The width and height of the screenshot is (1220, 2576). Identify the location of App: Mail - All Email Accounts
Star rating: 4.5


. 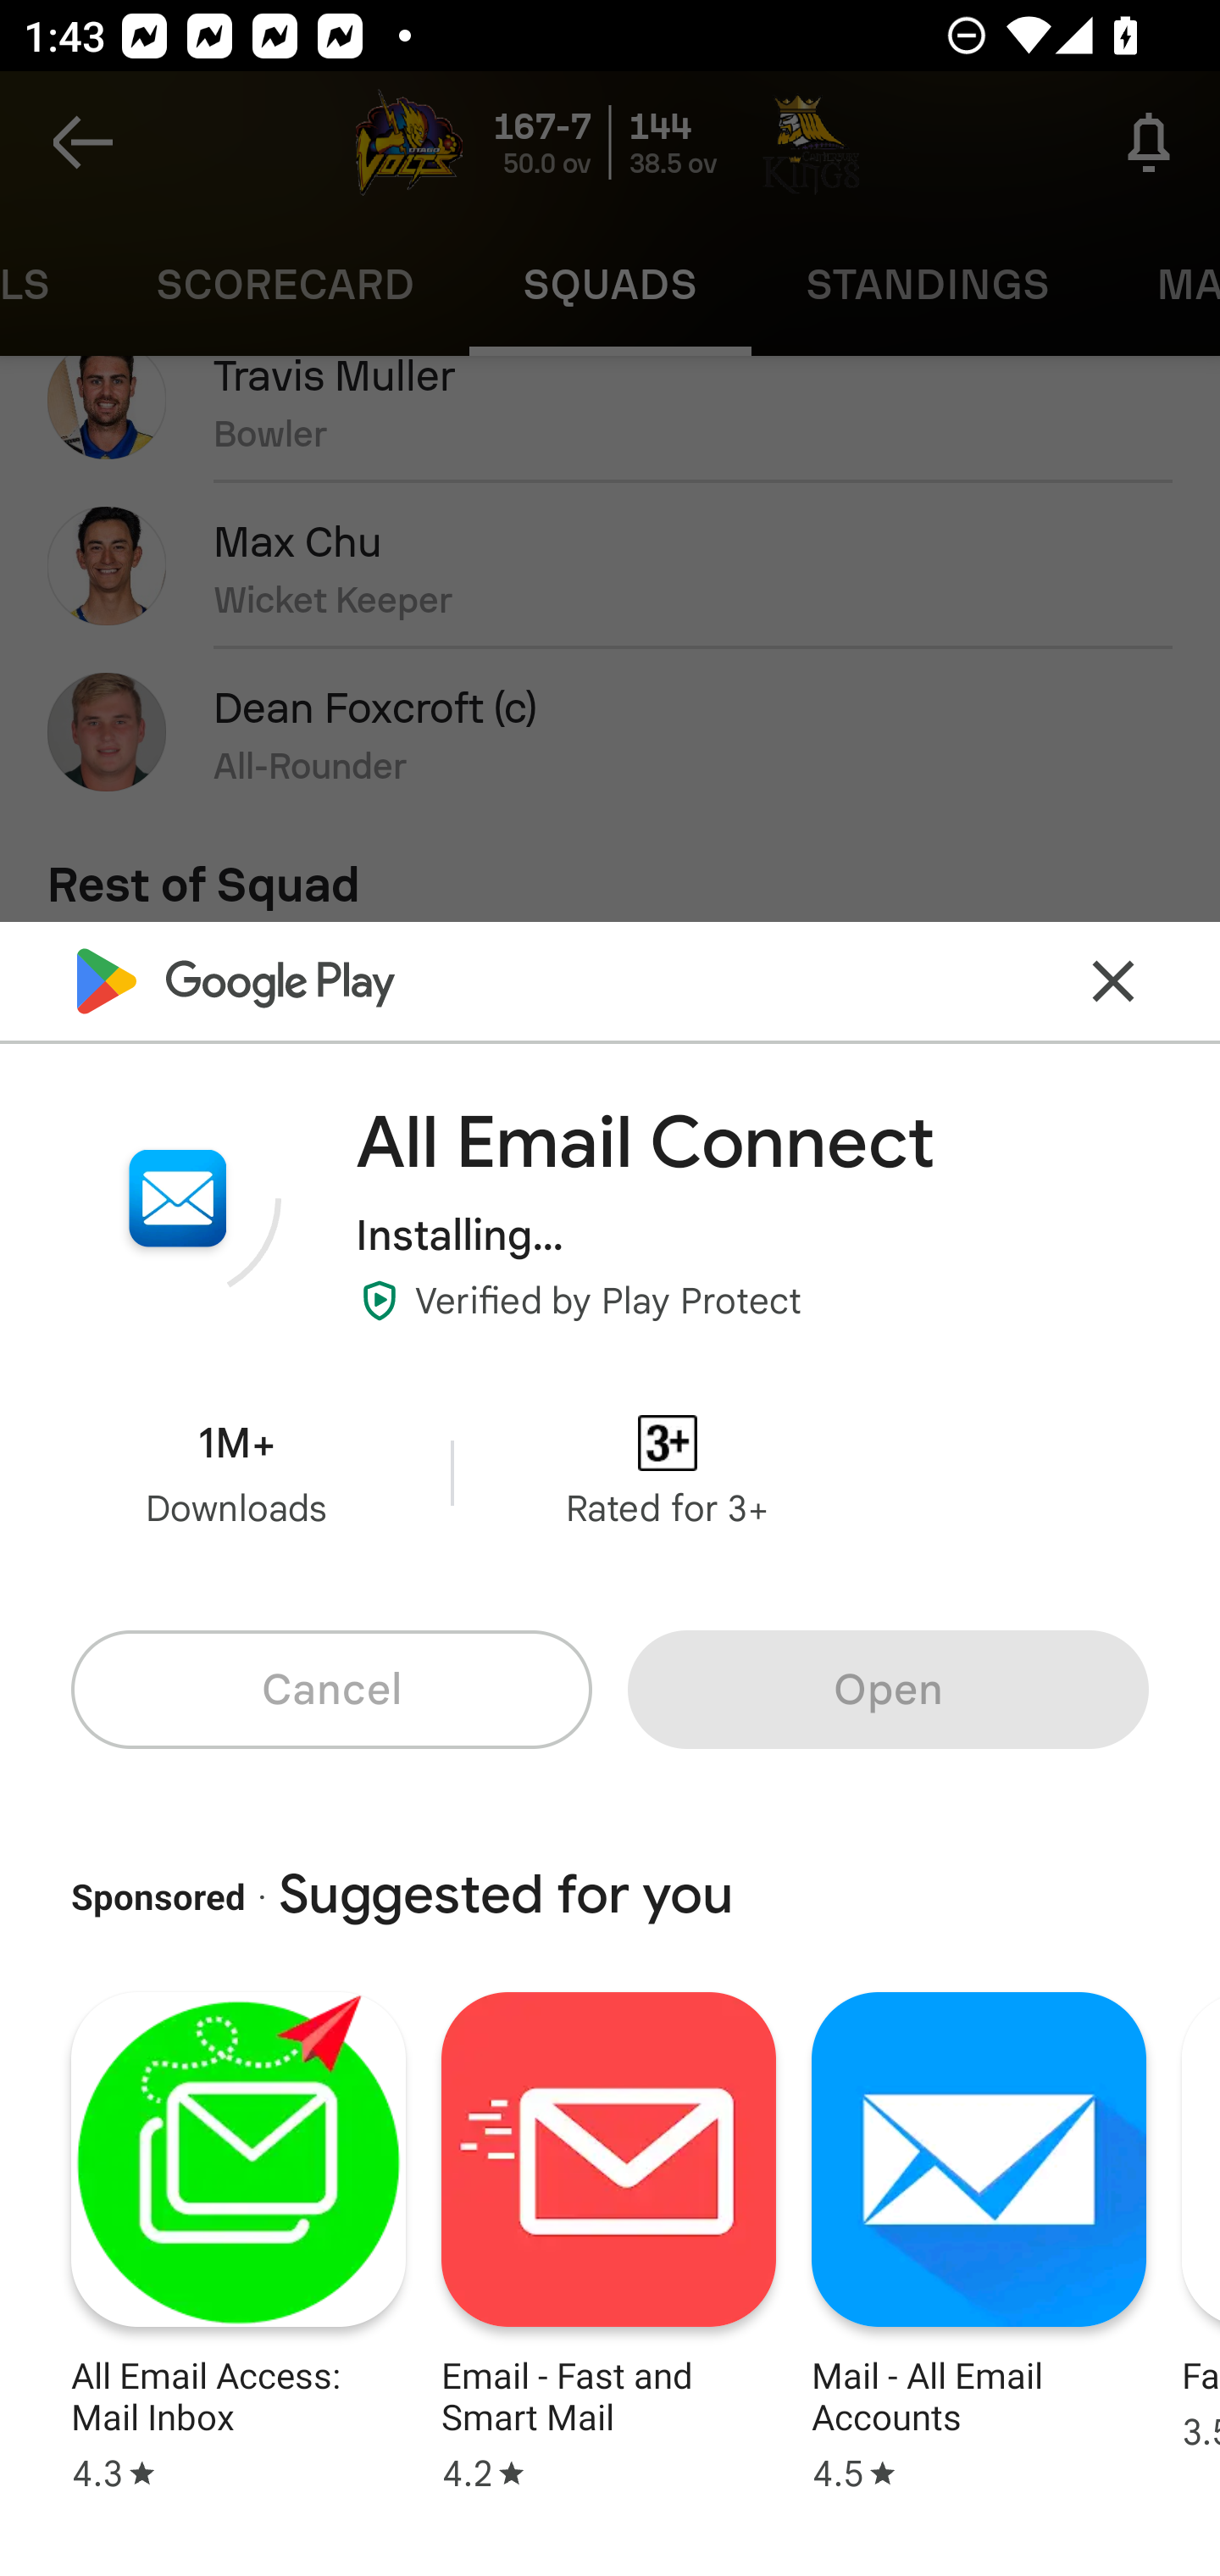
(979, 2238).